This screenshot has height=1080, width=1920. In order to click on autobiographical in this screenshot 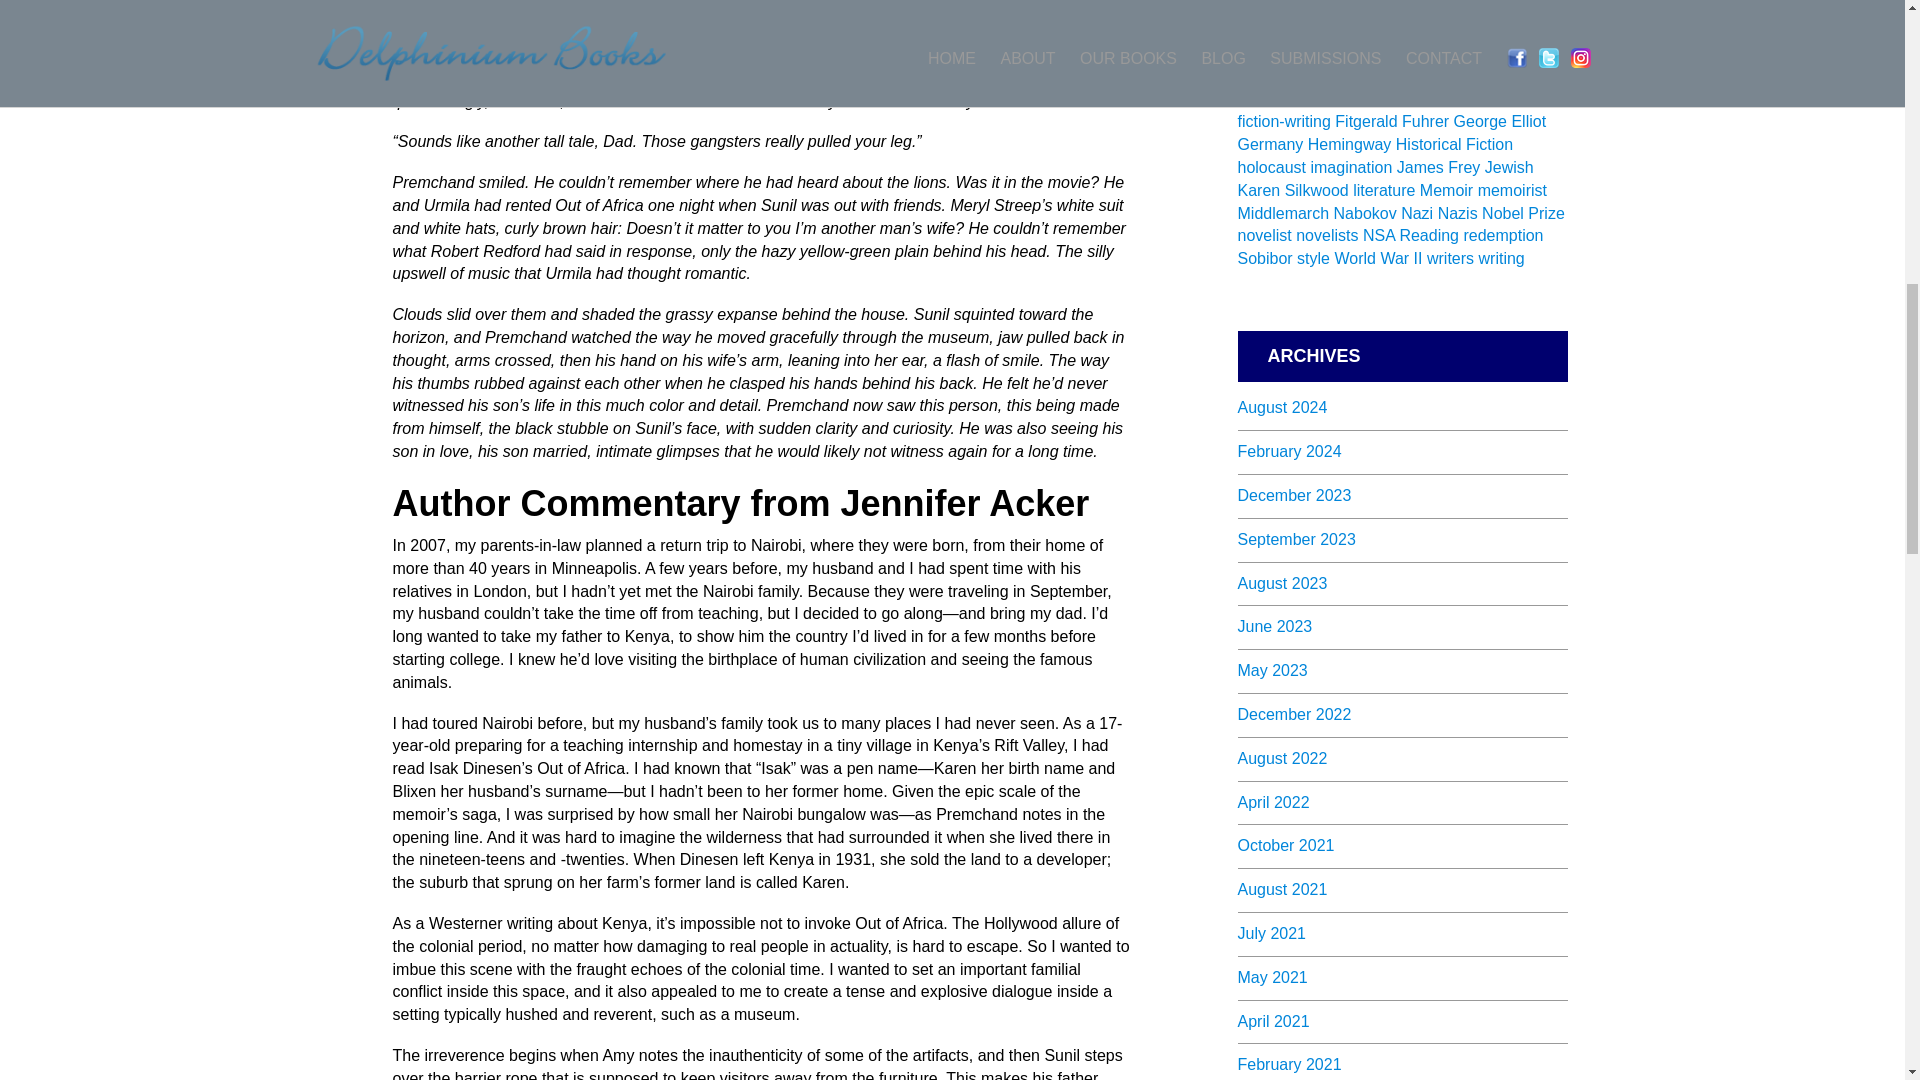, I will do `click(1296, 53)`.